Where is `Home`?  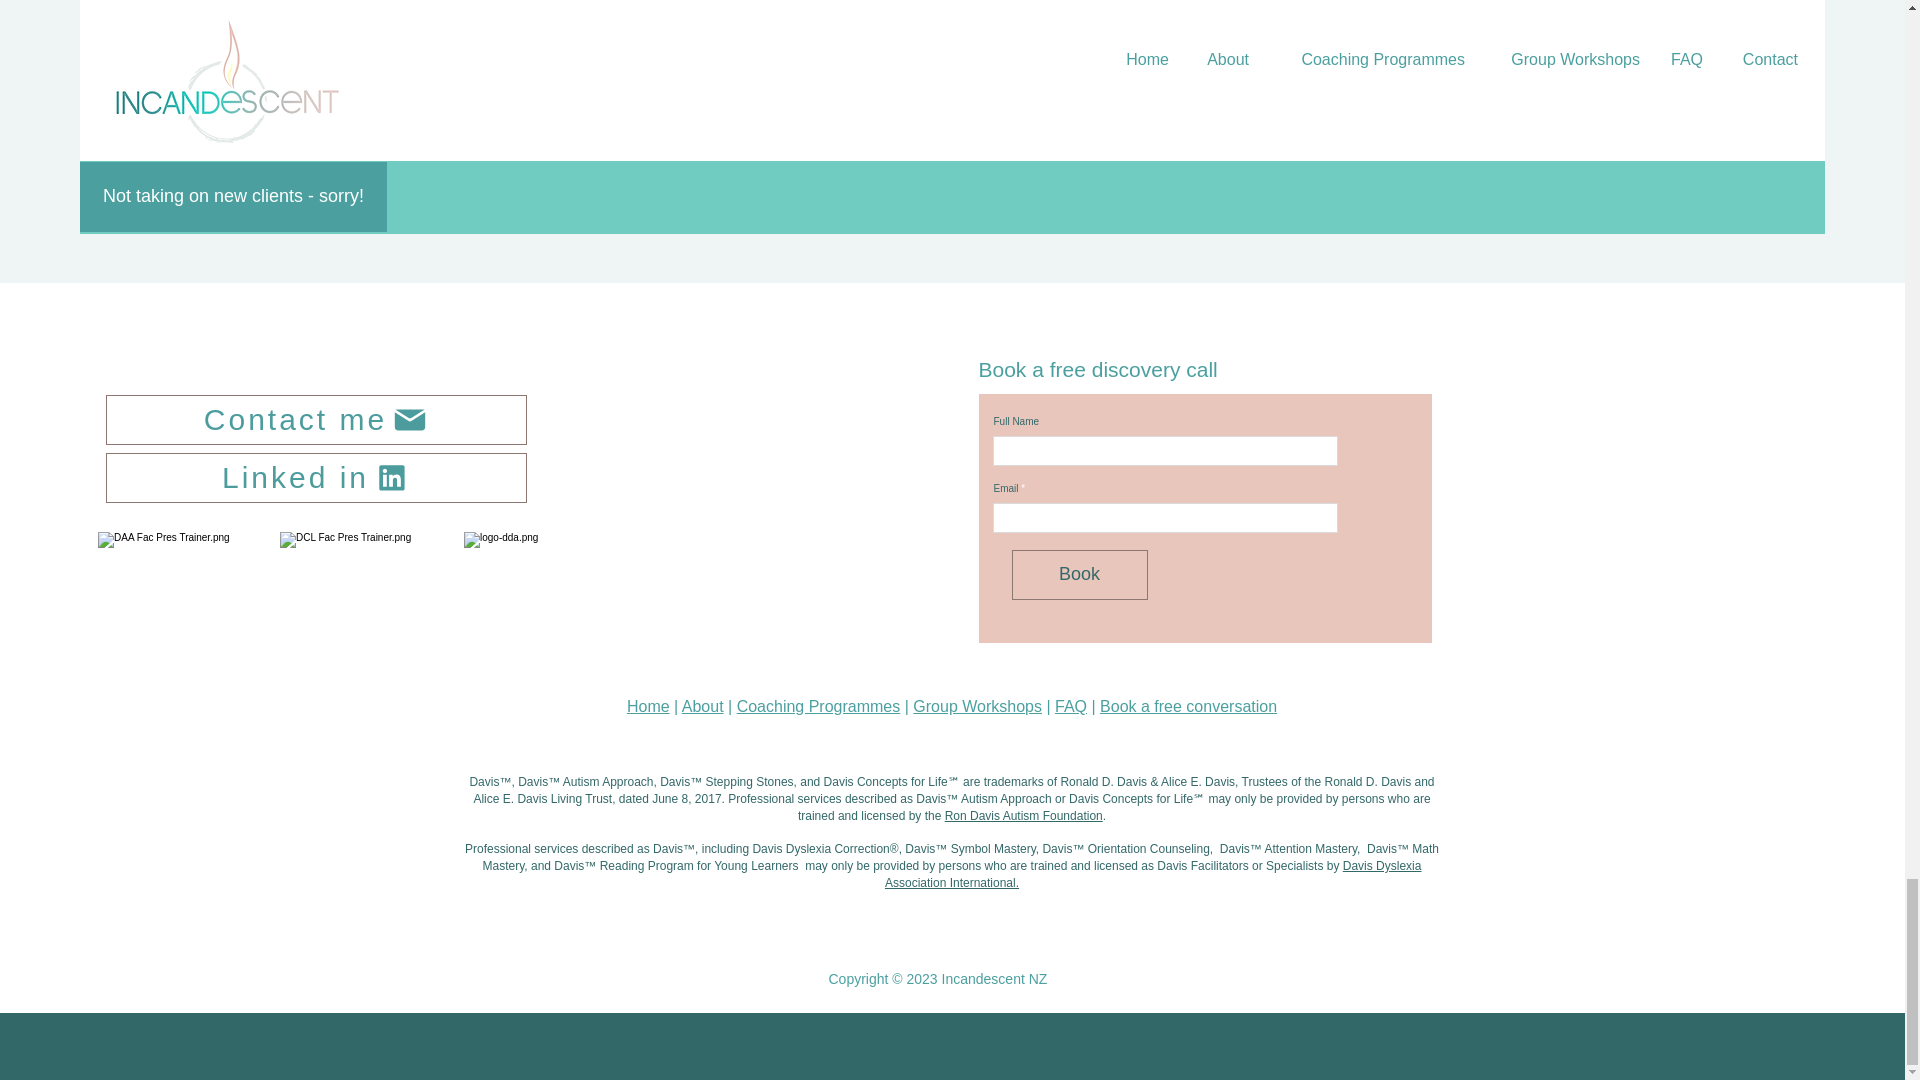
Home is located at coordinates (648, 706).